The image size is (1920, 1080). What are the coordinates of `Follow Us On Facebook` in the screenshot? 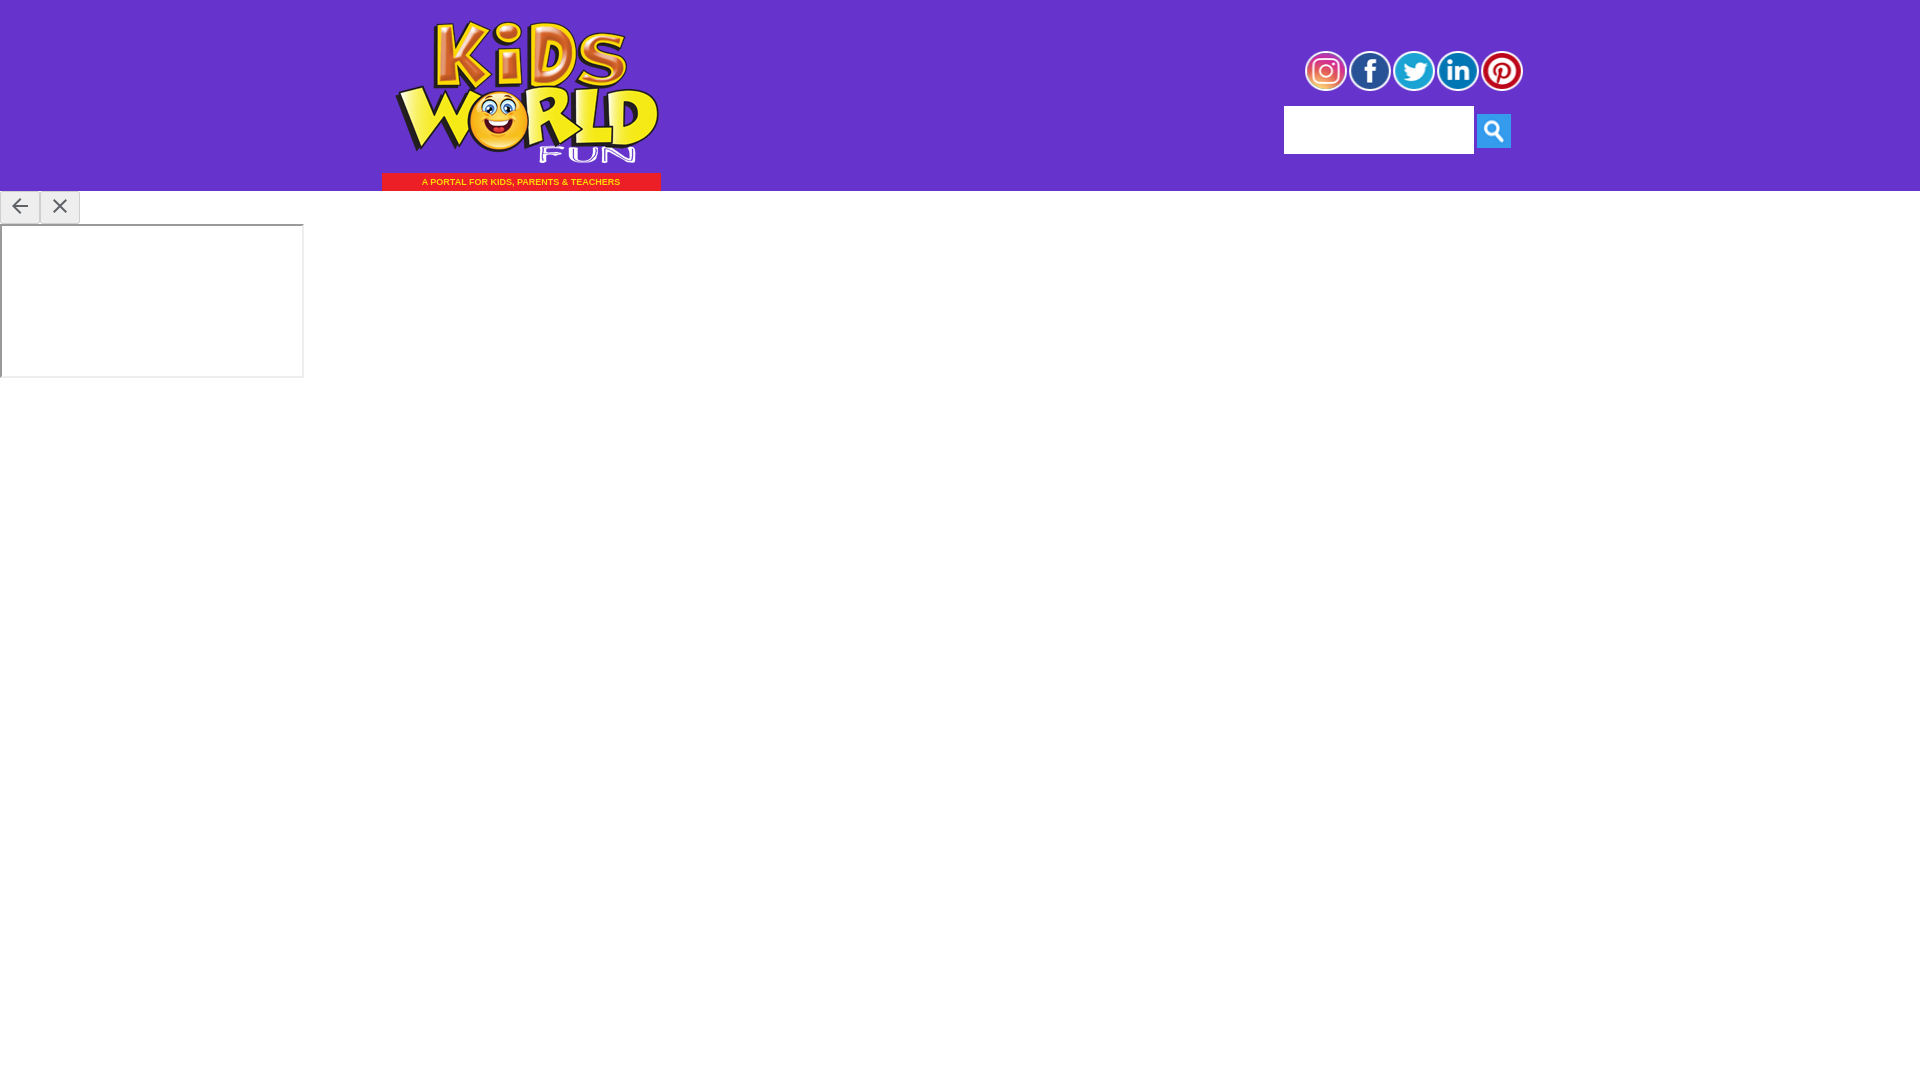 It's located at (1370, 88).